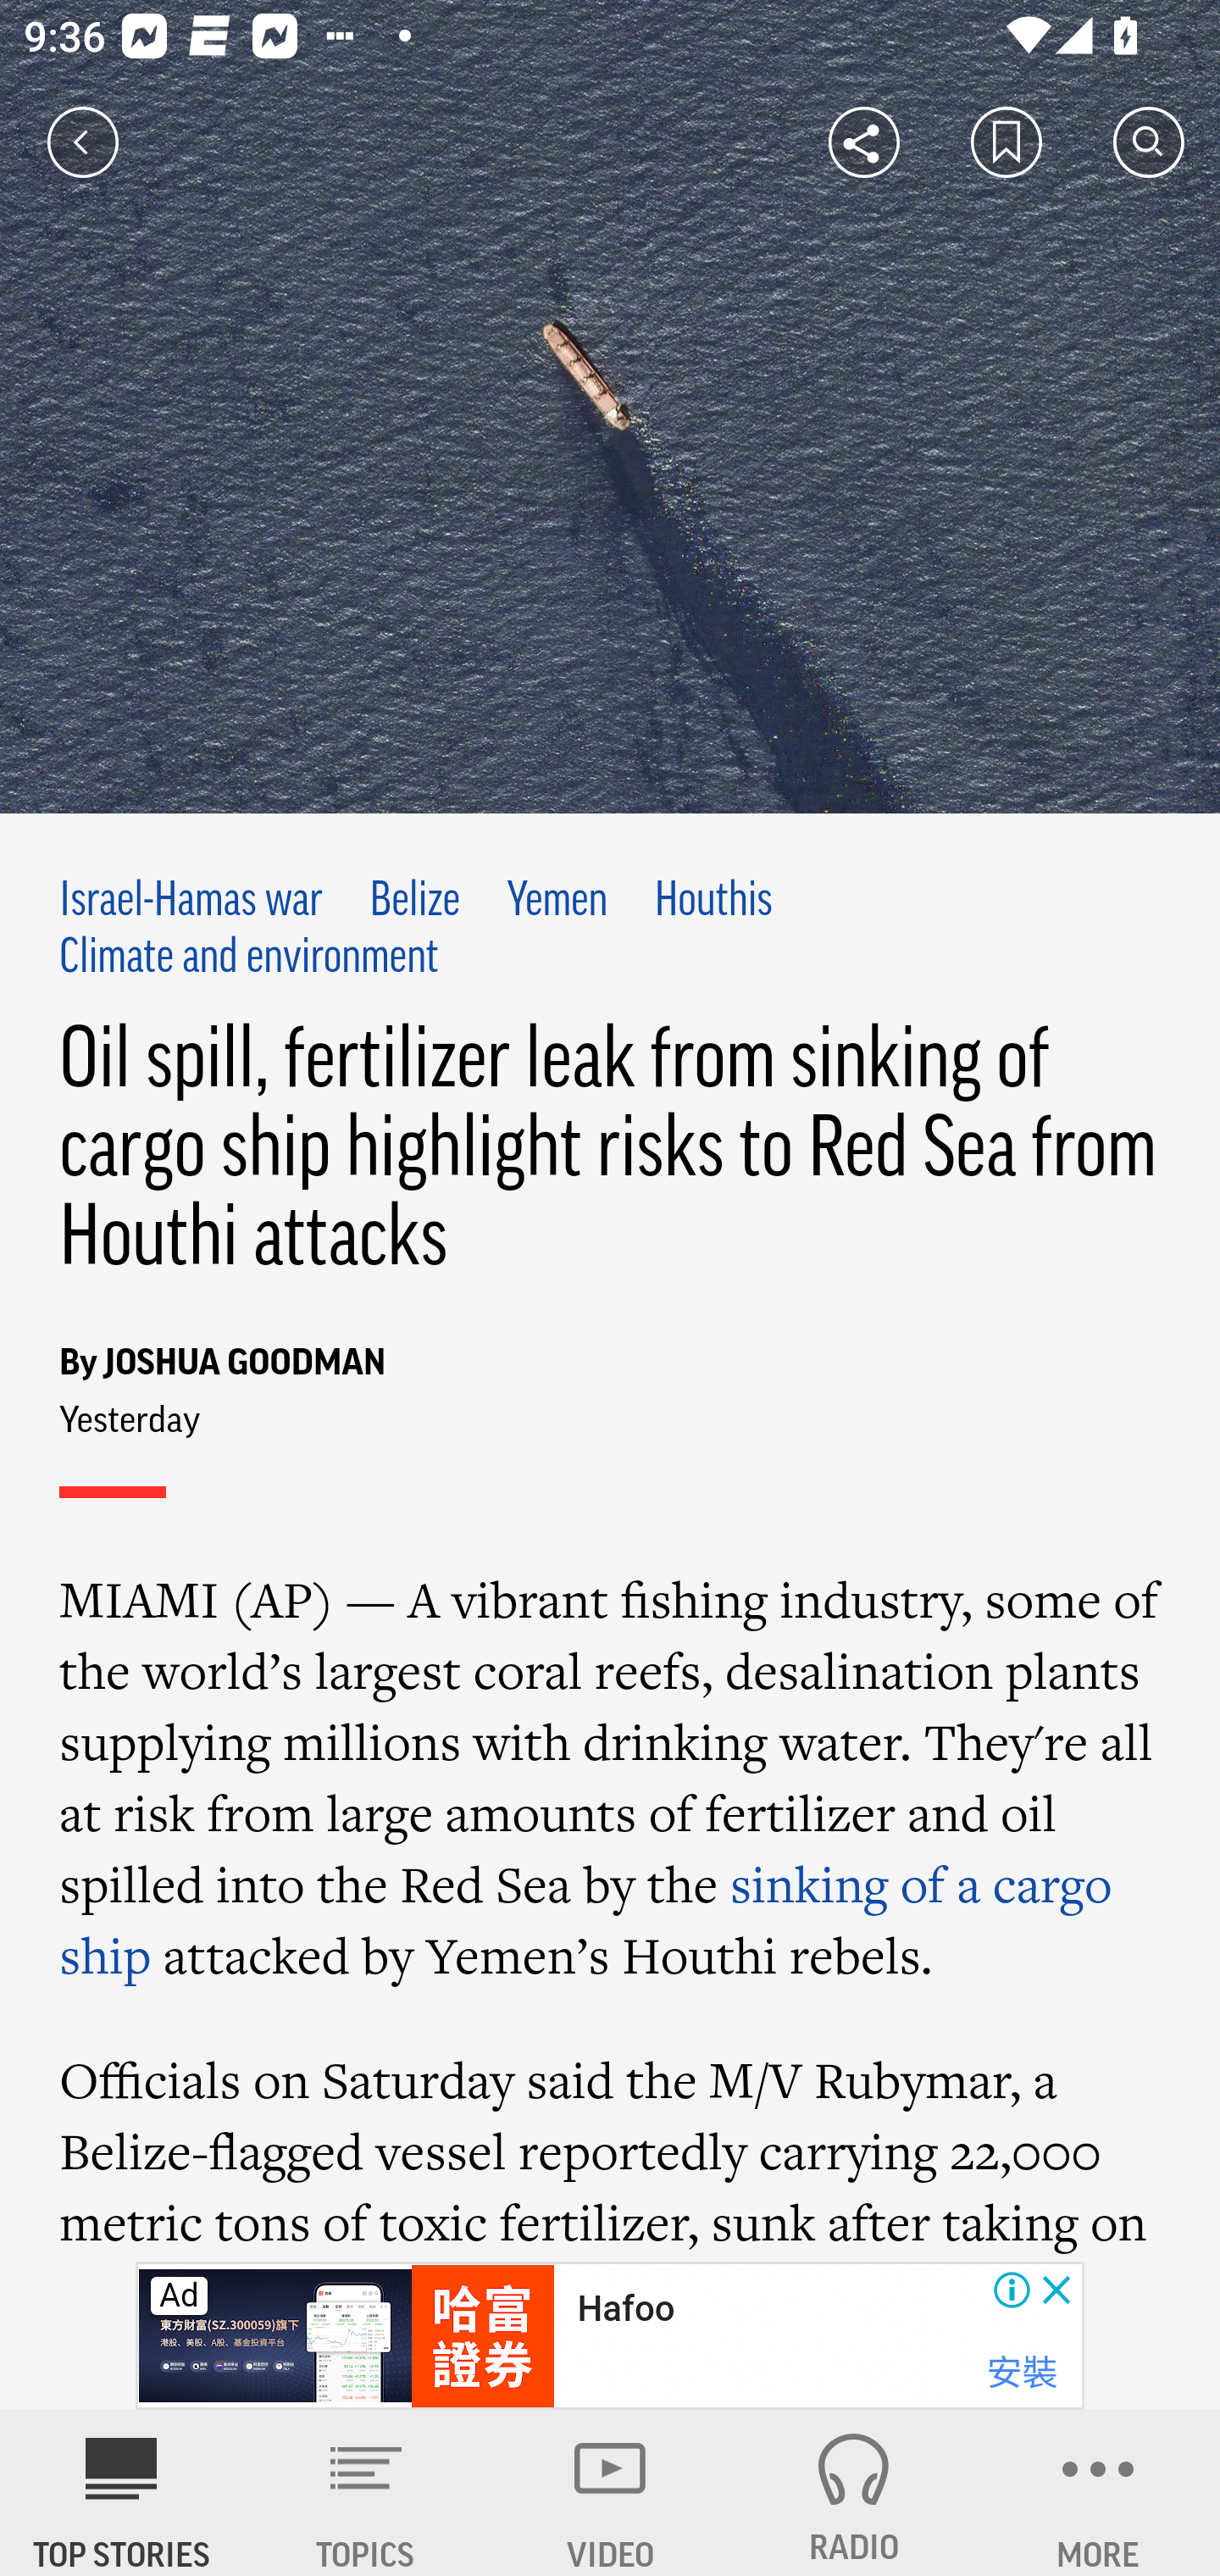  I want to click on Hafoo, so click(626, 2309).